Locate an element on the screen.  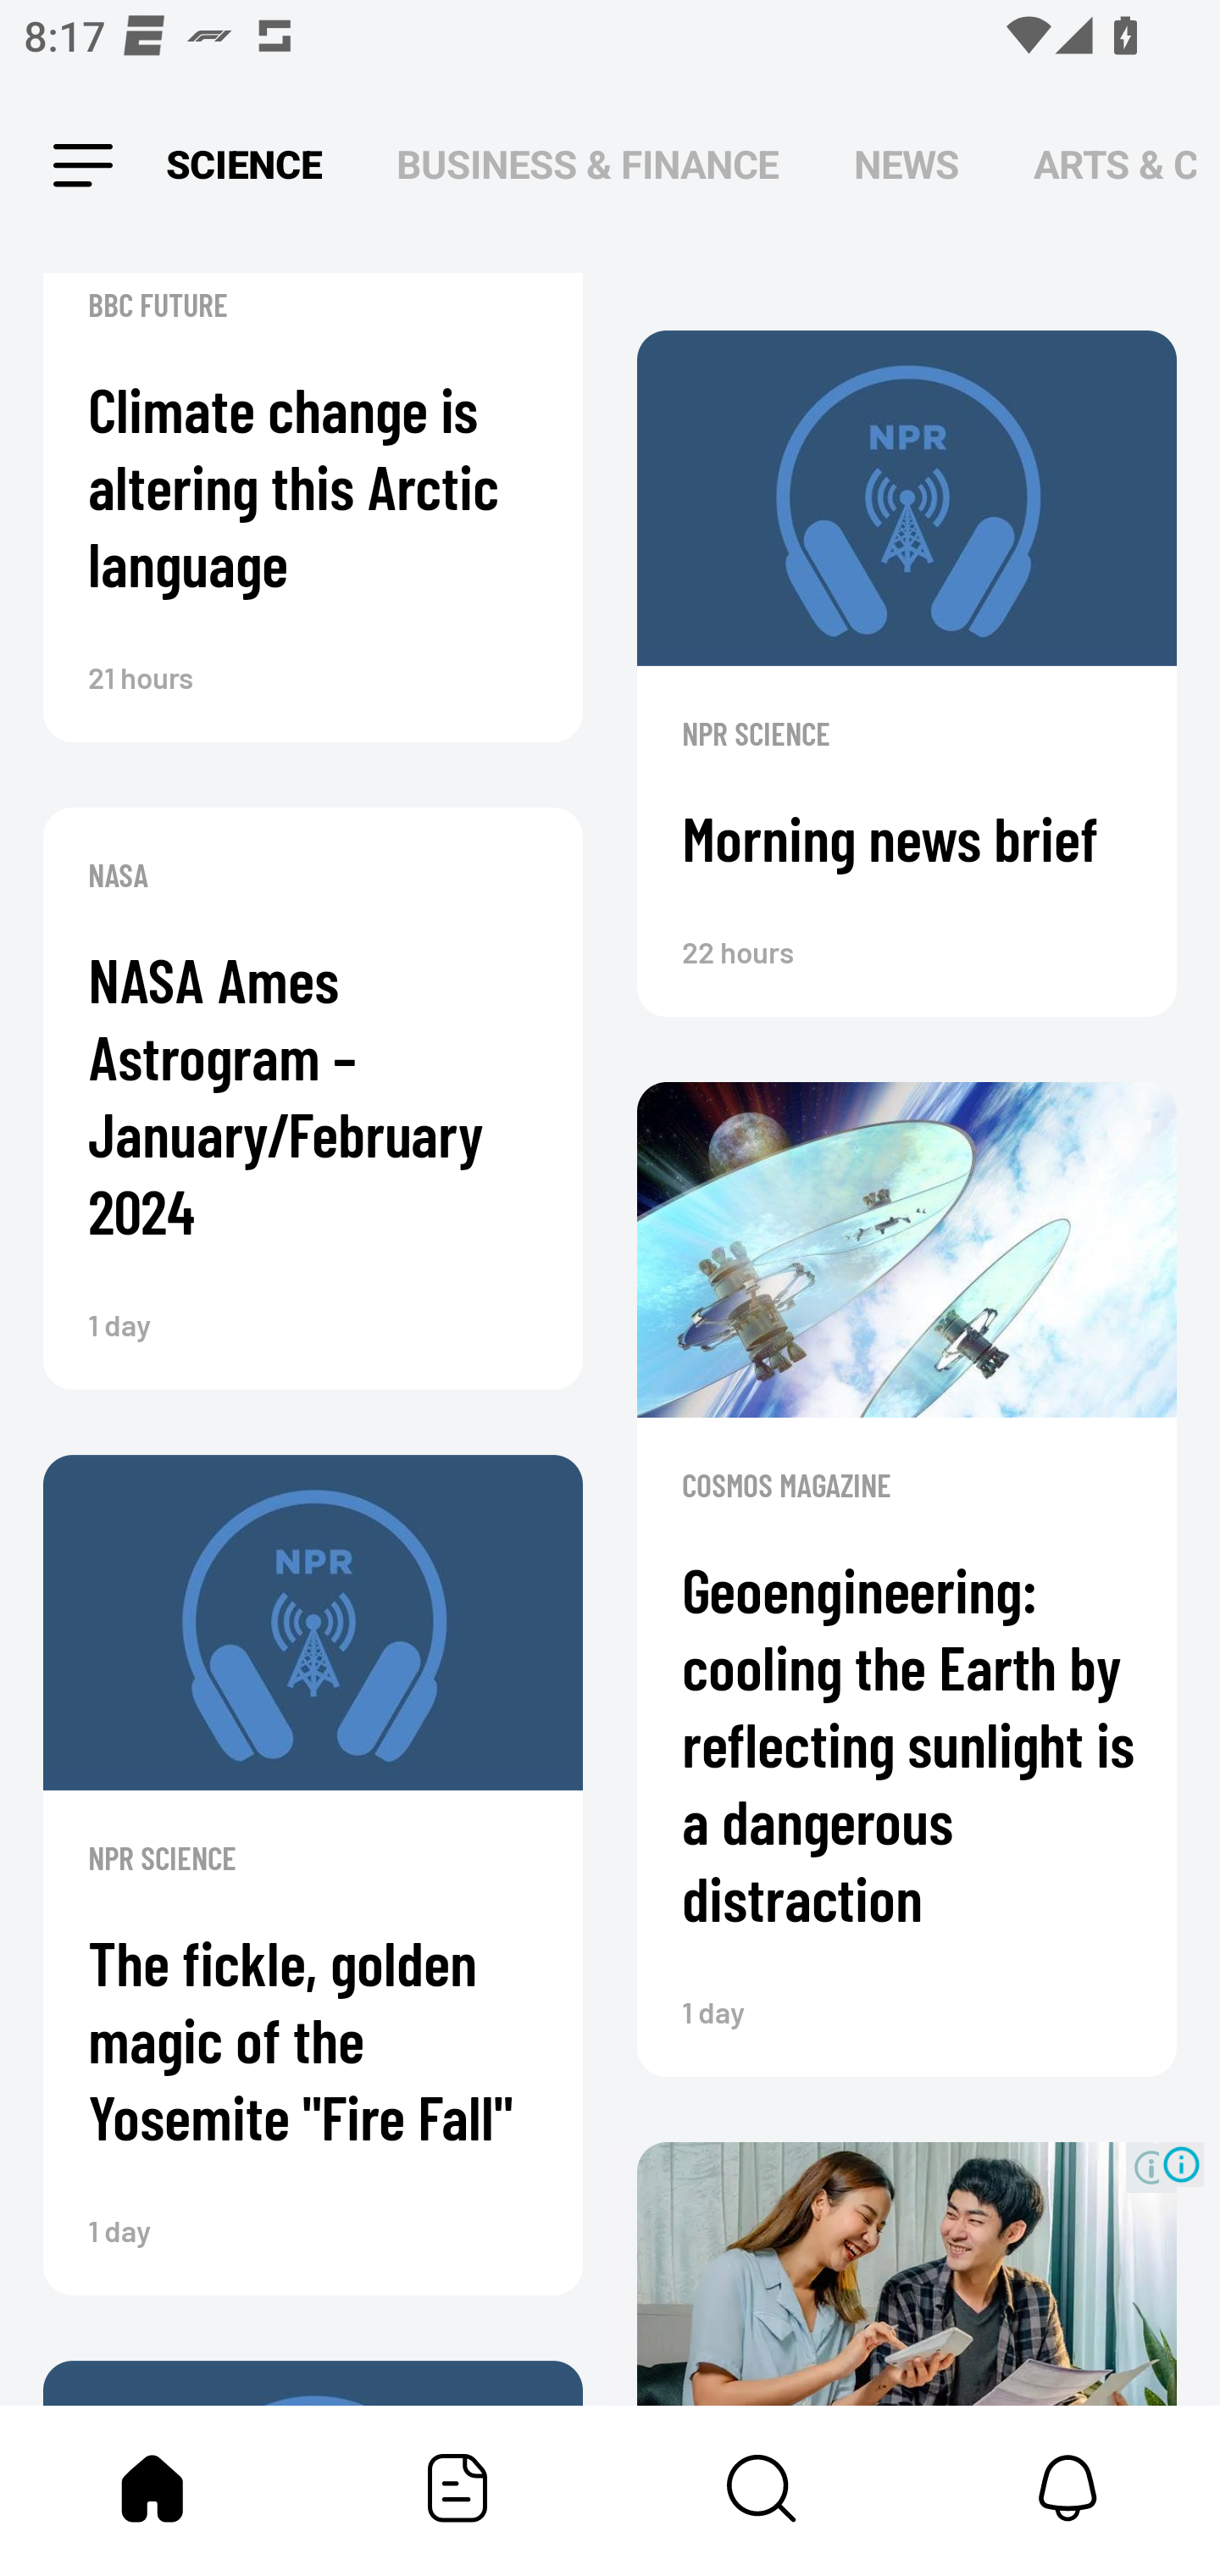
Content Store is located at coordinates (762, 2488).